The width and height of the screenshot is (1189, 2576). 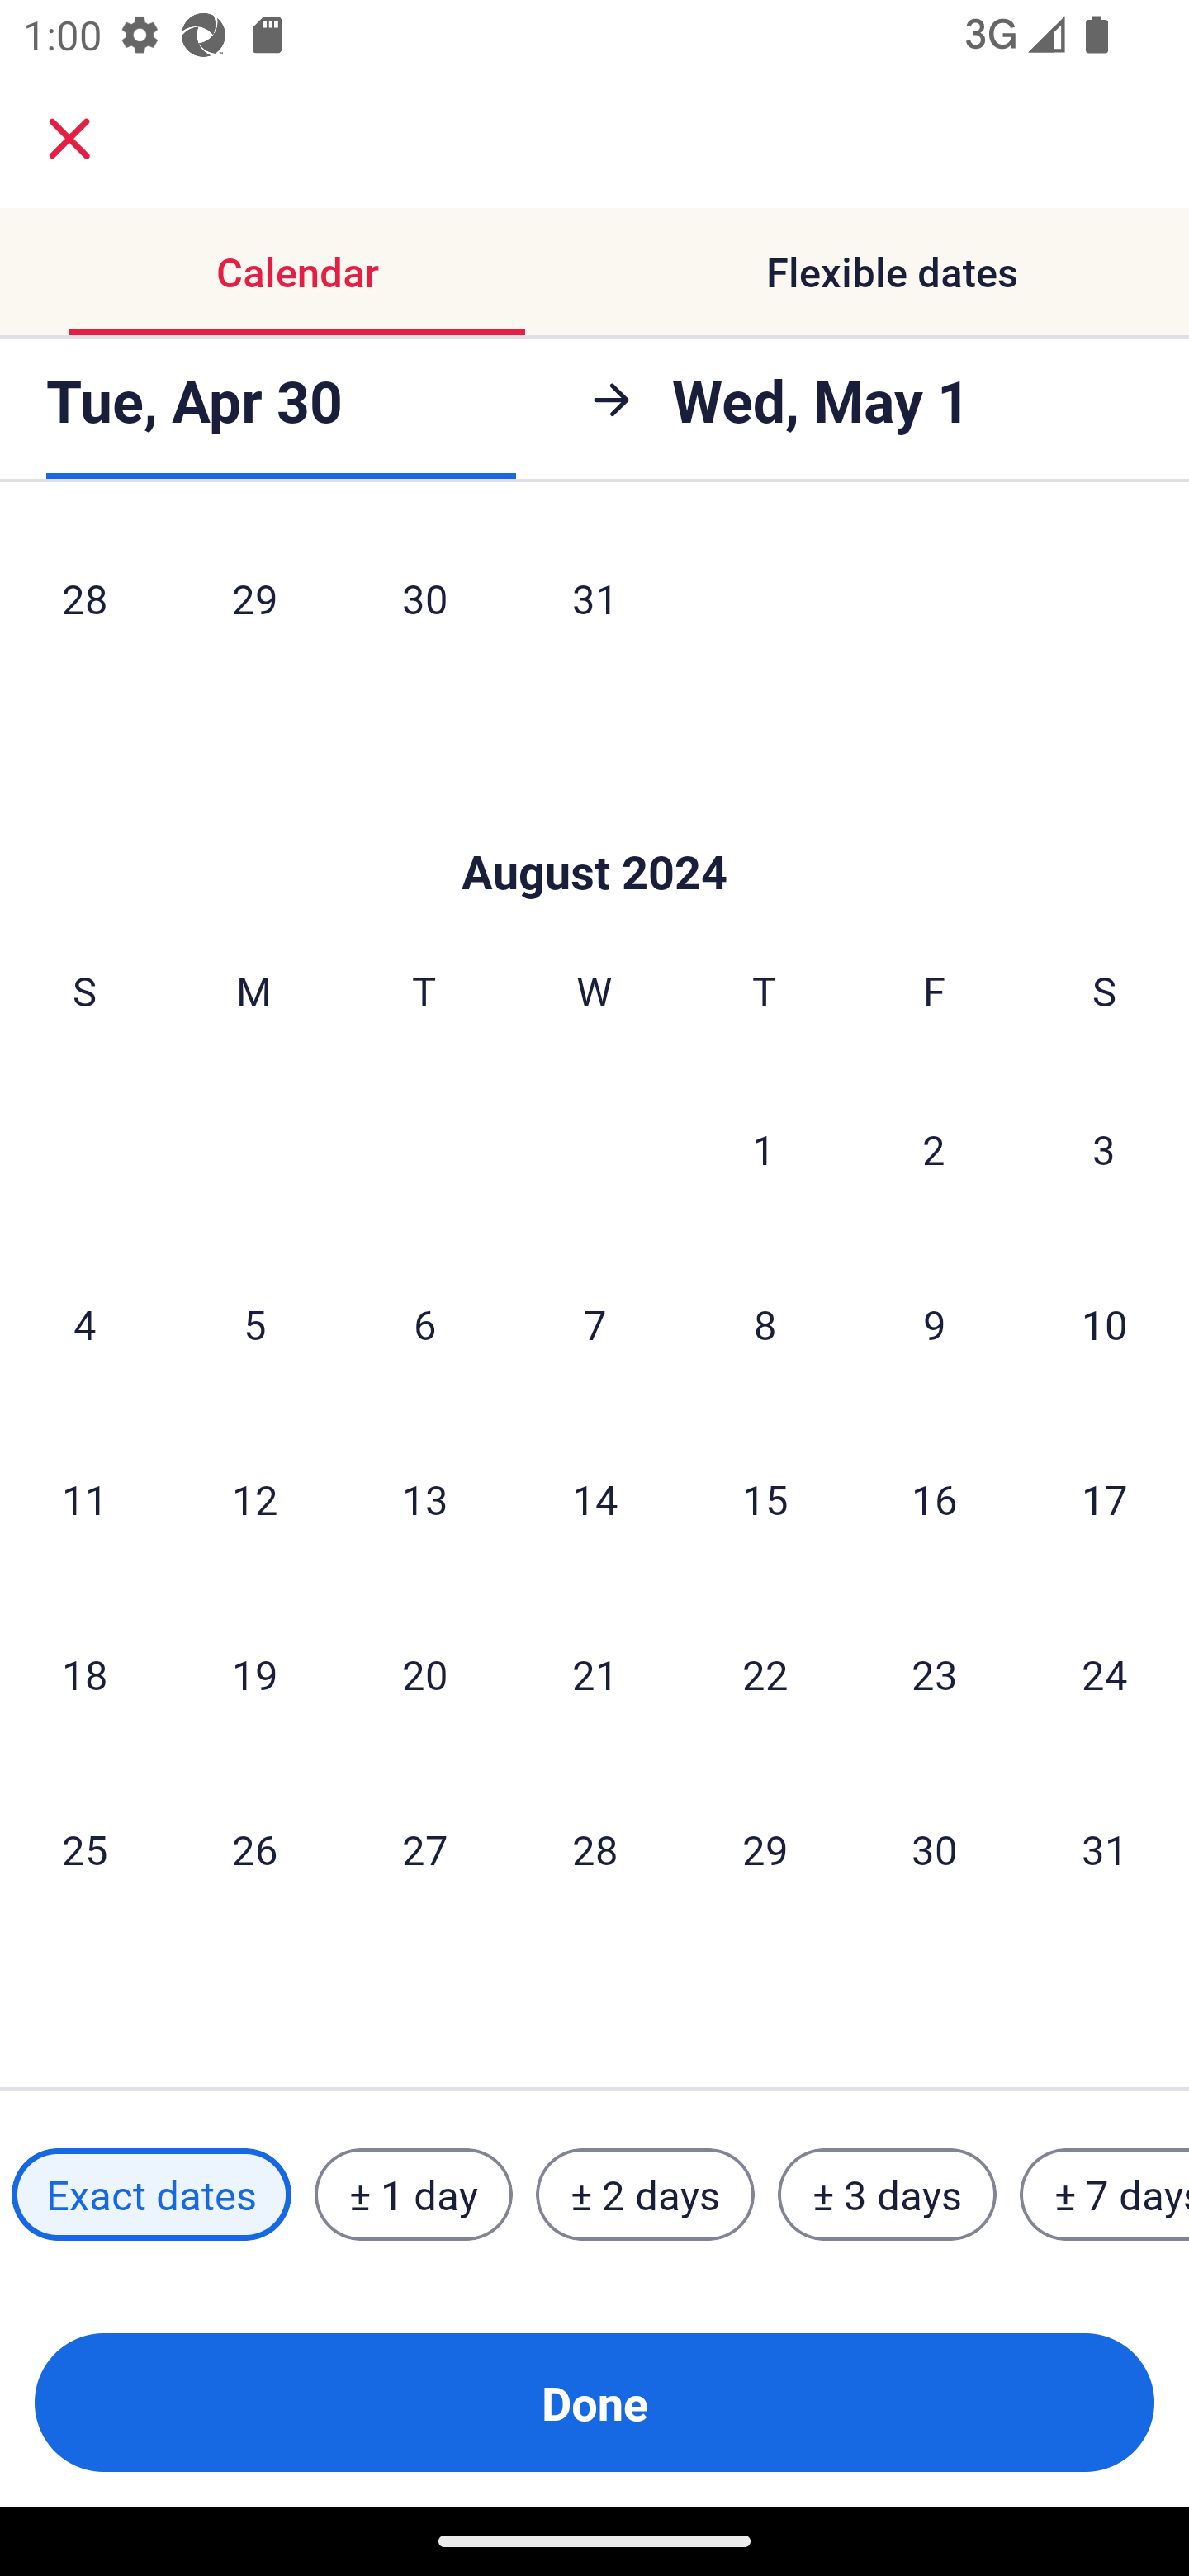 What do you see at coordinates (1105, 1674) in the screenshot?
I see `24 Saturday, August 24, 2024` at bounding box center [1105, 1674].